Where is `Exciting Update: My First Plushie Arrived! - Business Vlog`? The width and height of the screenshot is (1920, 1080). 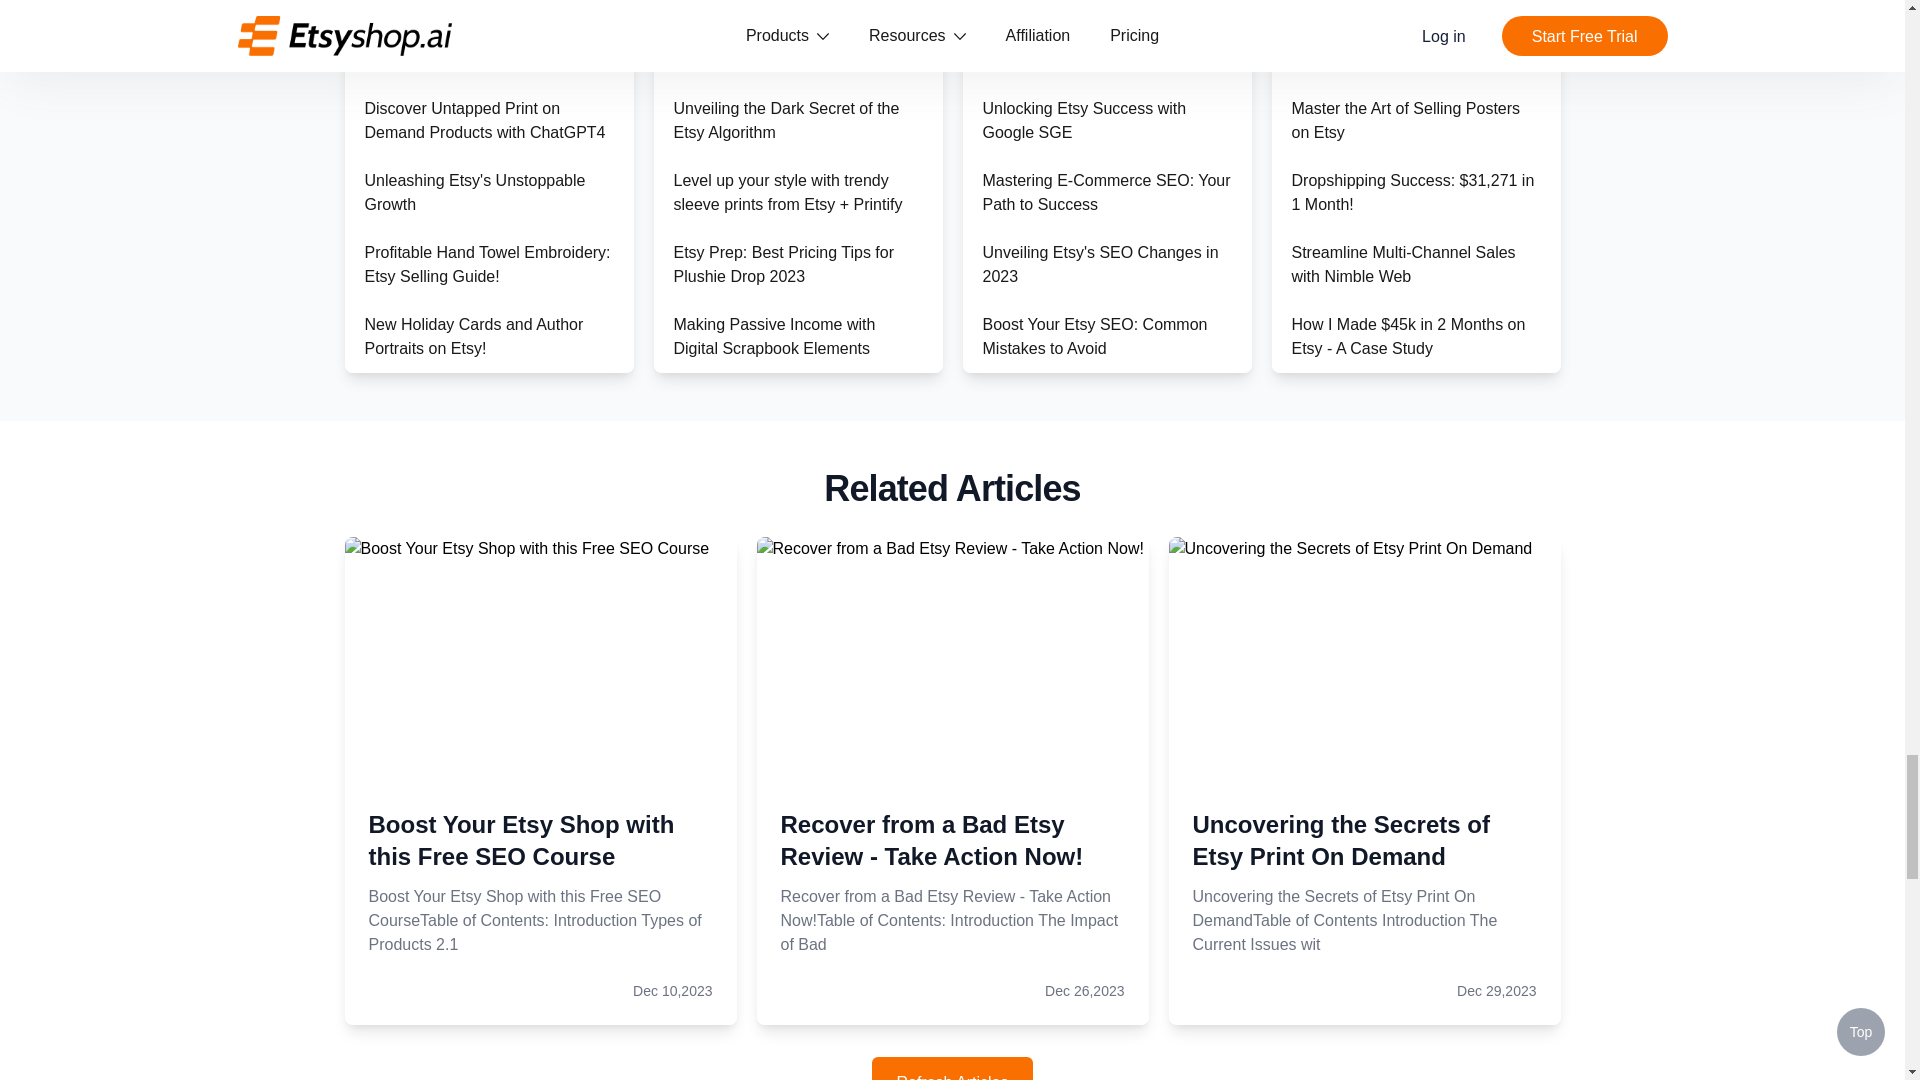
Exciting Update: My First Plushie Arrived! - Business Vlog is located at coordinates (482, 480).